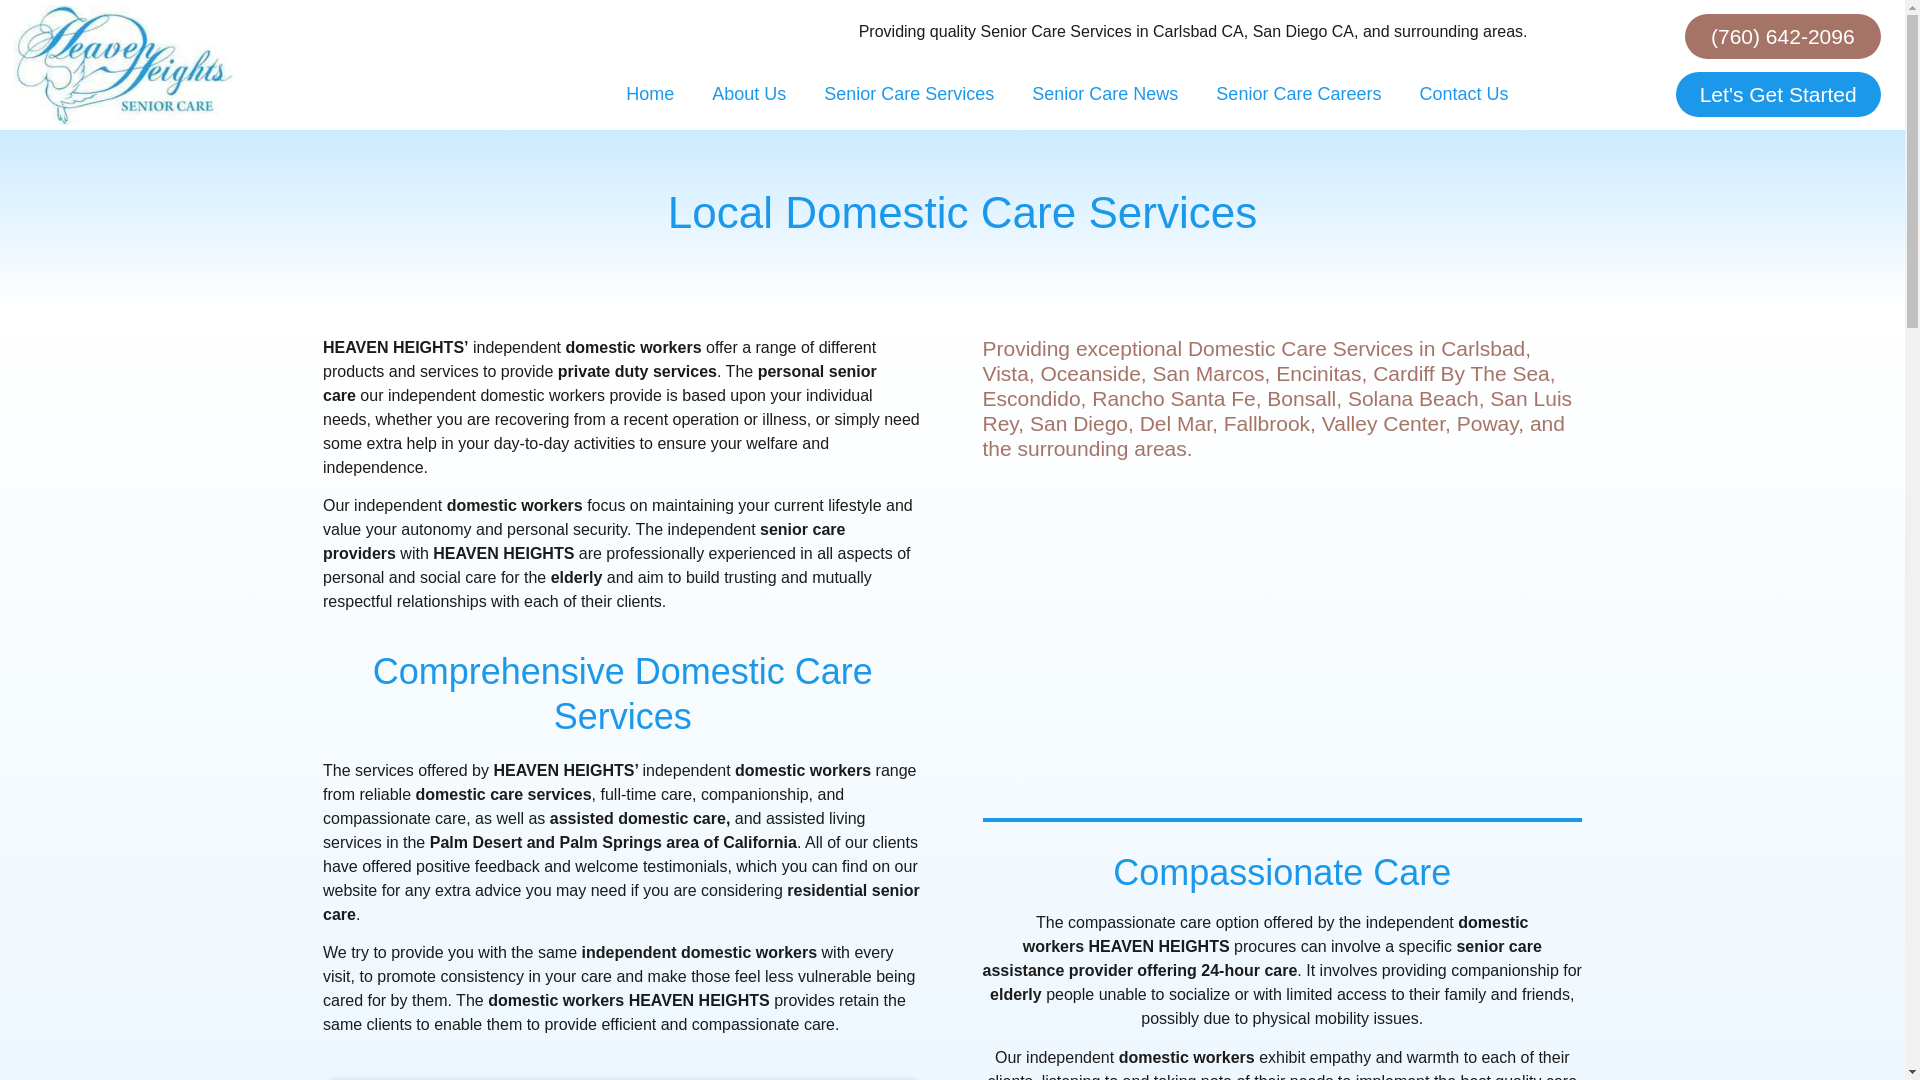 The width and height of the screenshot is (1920, 1080). Describe the element at coordinates (908, 93) in the screenshot. I see `Senior Care Services` at that location.